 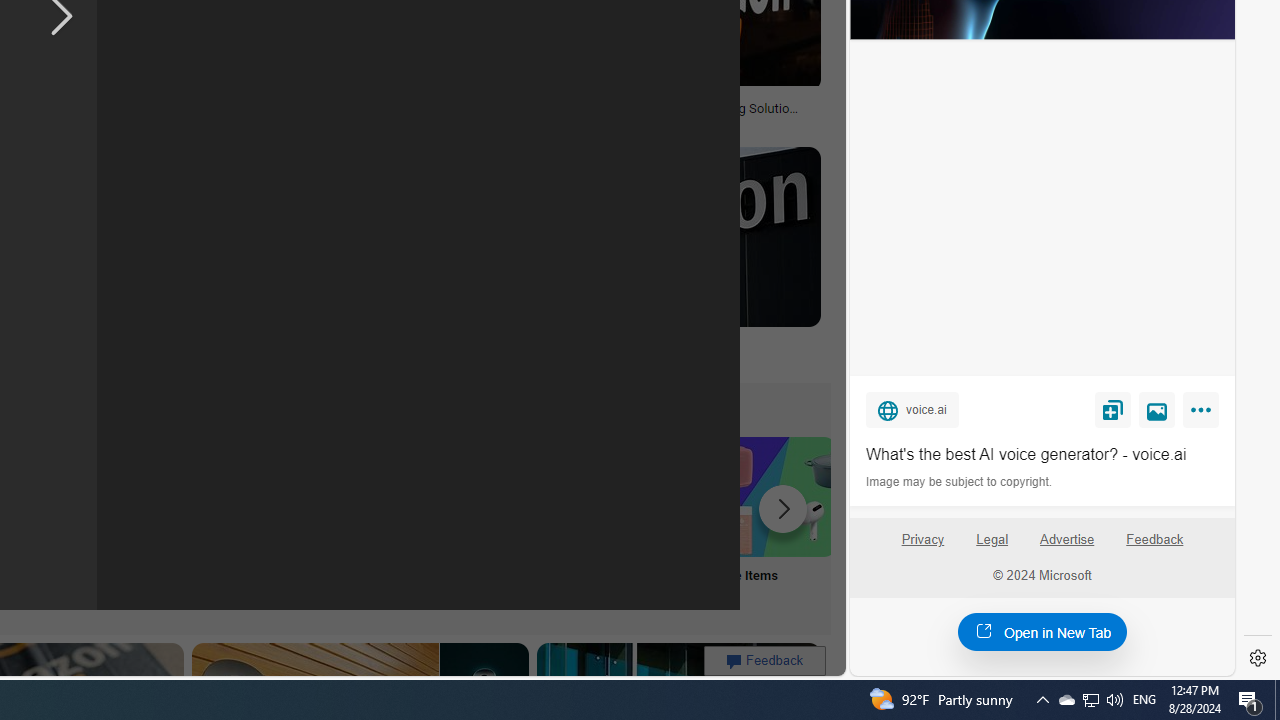 What do you see at coordinates (662, 236) in the screenshot?
I see `Image result for amazon` at bounding box center [662, 236].